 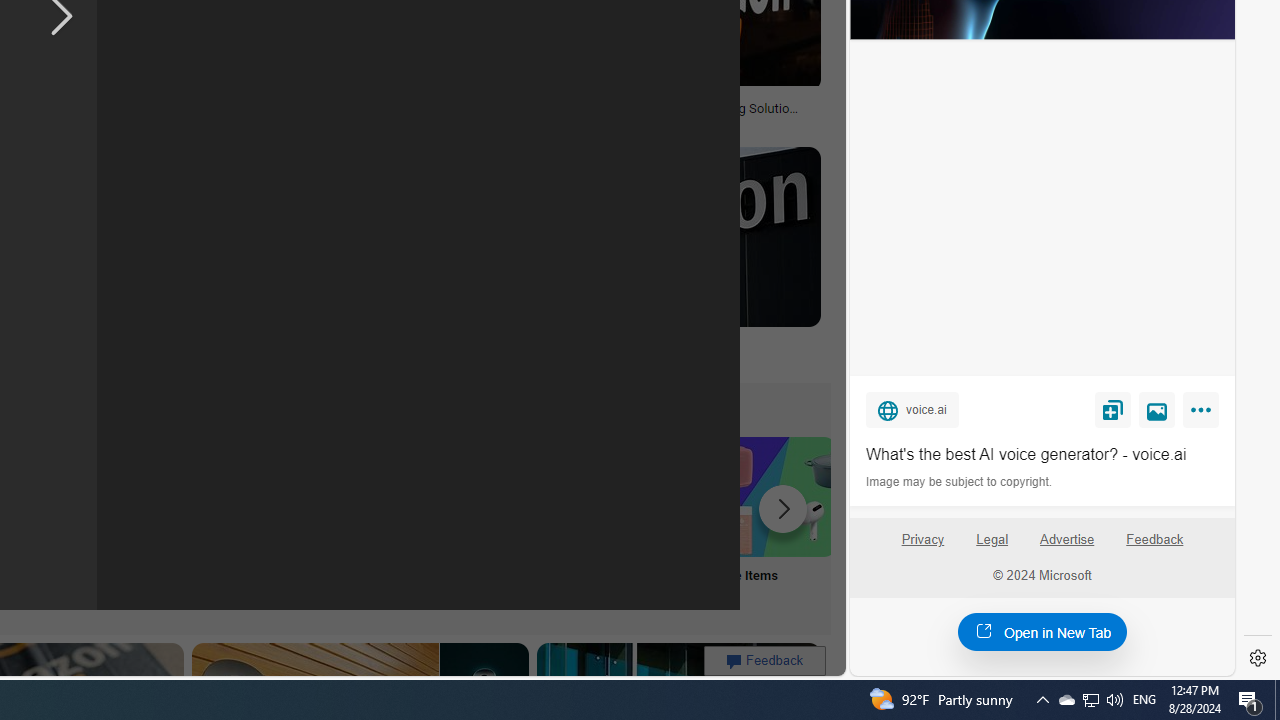 What do you see at coordinates (662, 236) in the screenshot?
I see `Image result for amazon` at bounding box center [662, 236].